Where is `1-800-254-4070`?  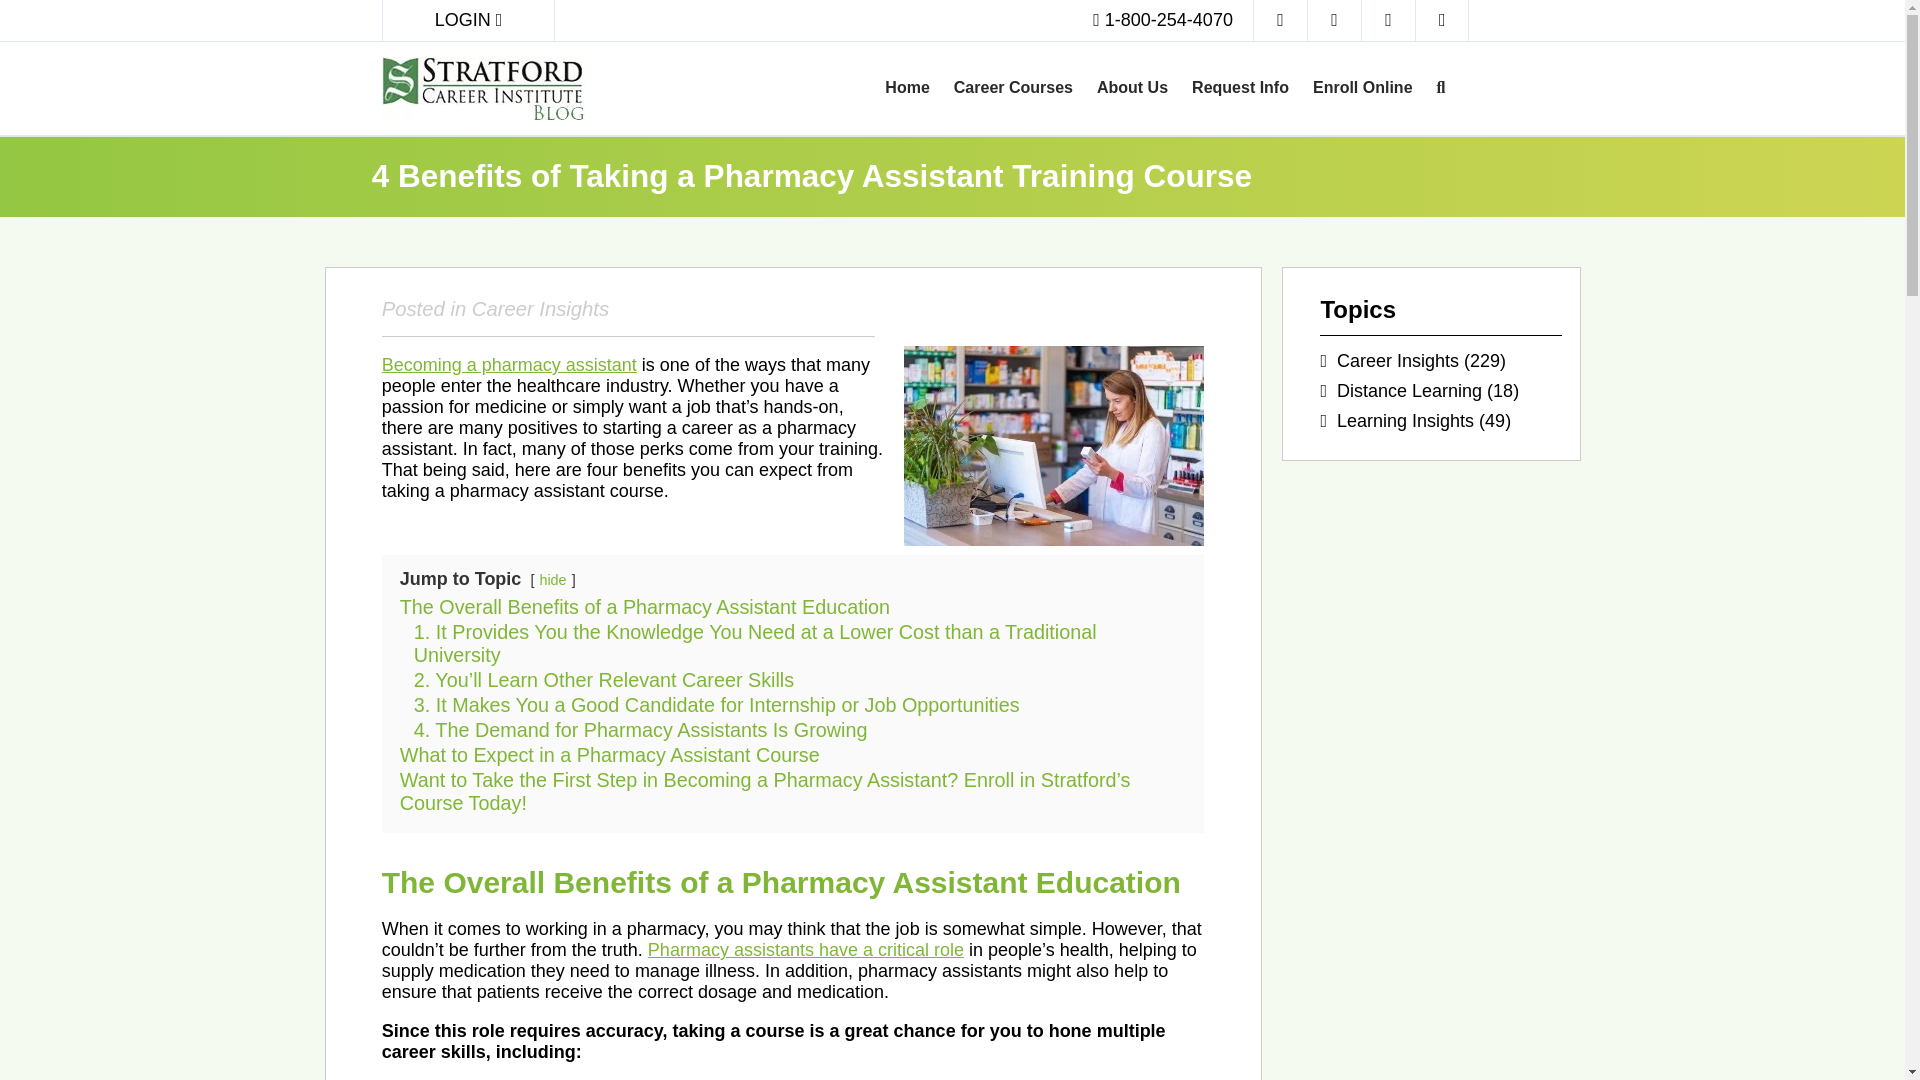
1-800-254-4070 is located at coordinates (1162, 20).